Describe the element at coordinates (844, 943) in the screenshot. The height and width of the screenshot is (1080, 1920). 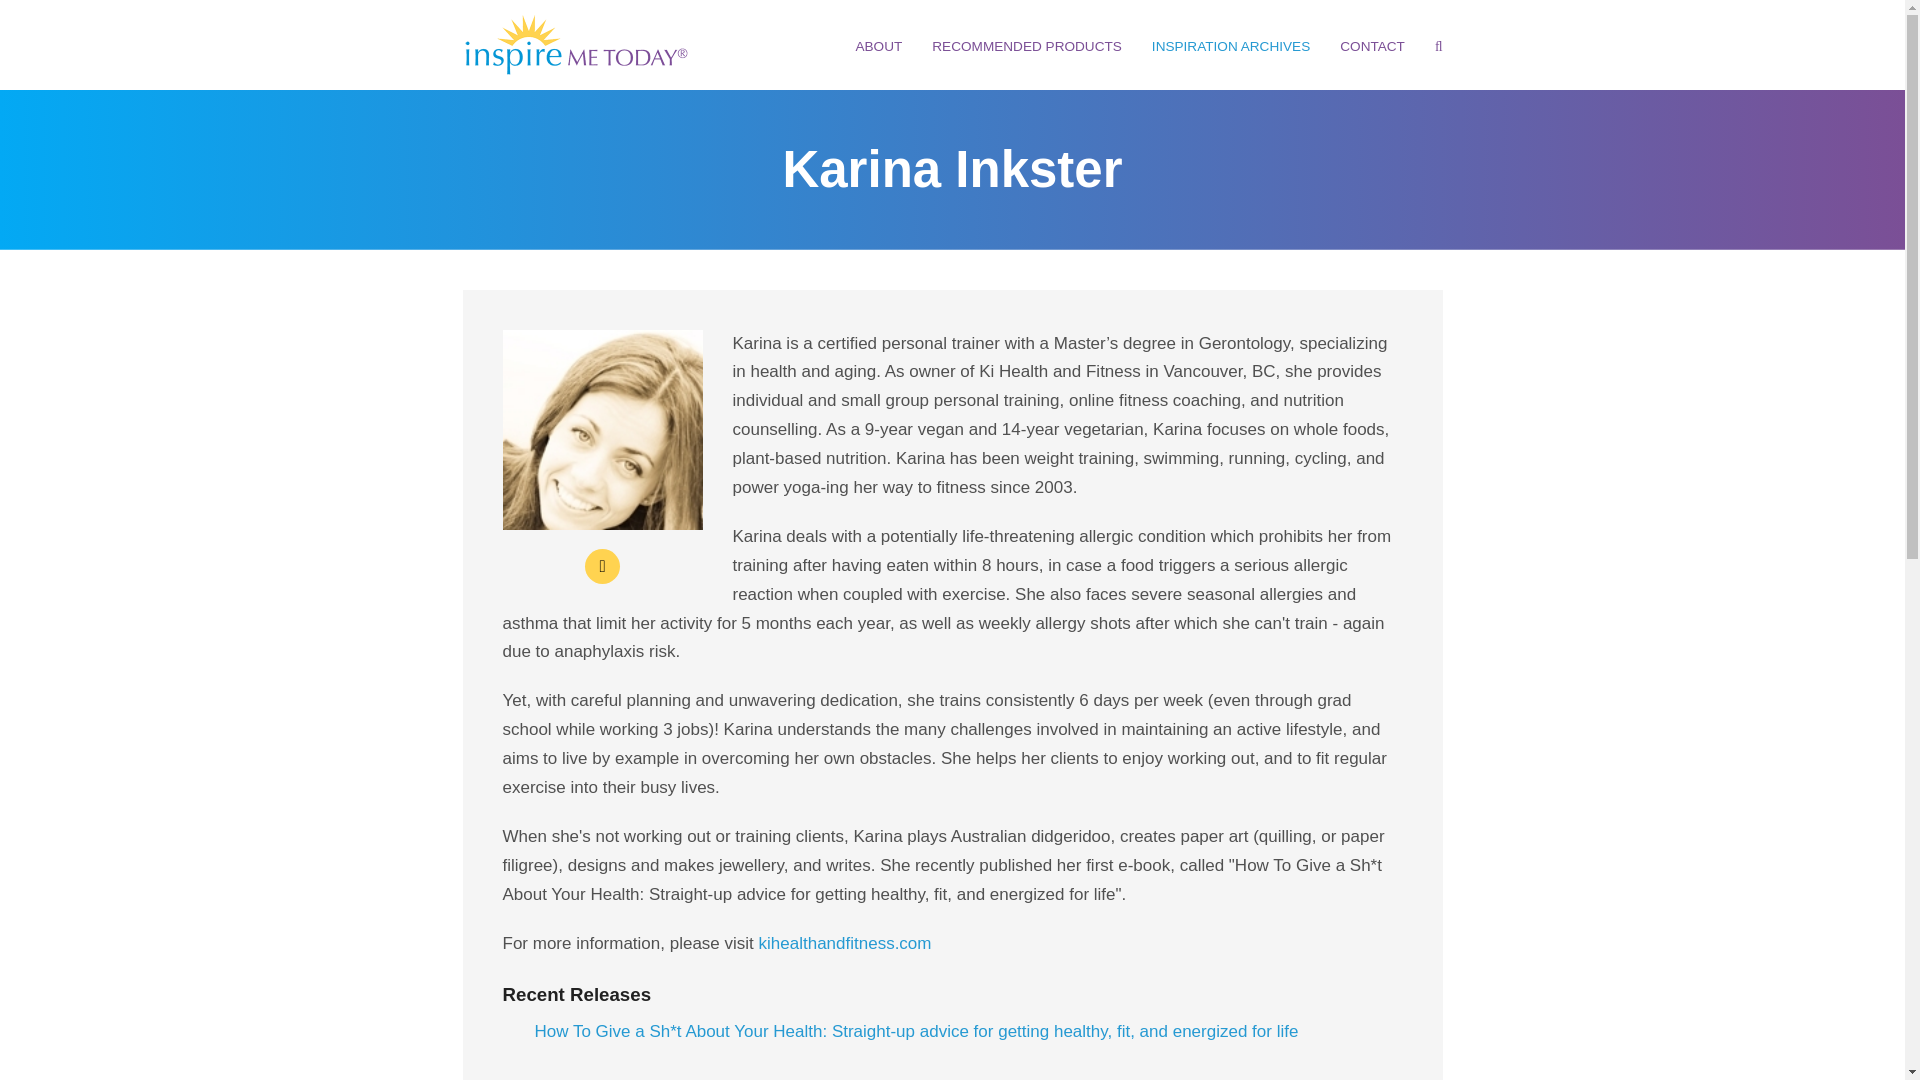
I see `kihealthandfitness.com` at that location.